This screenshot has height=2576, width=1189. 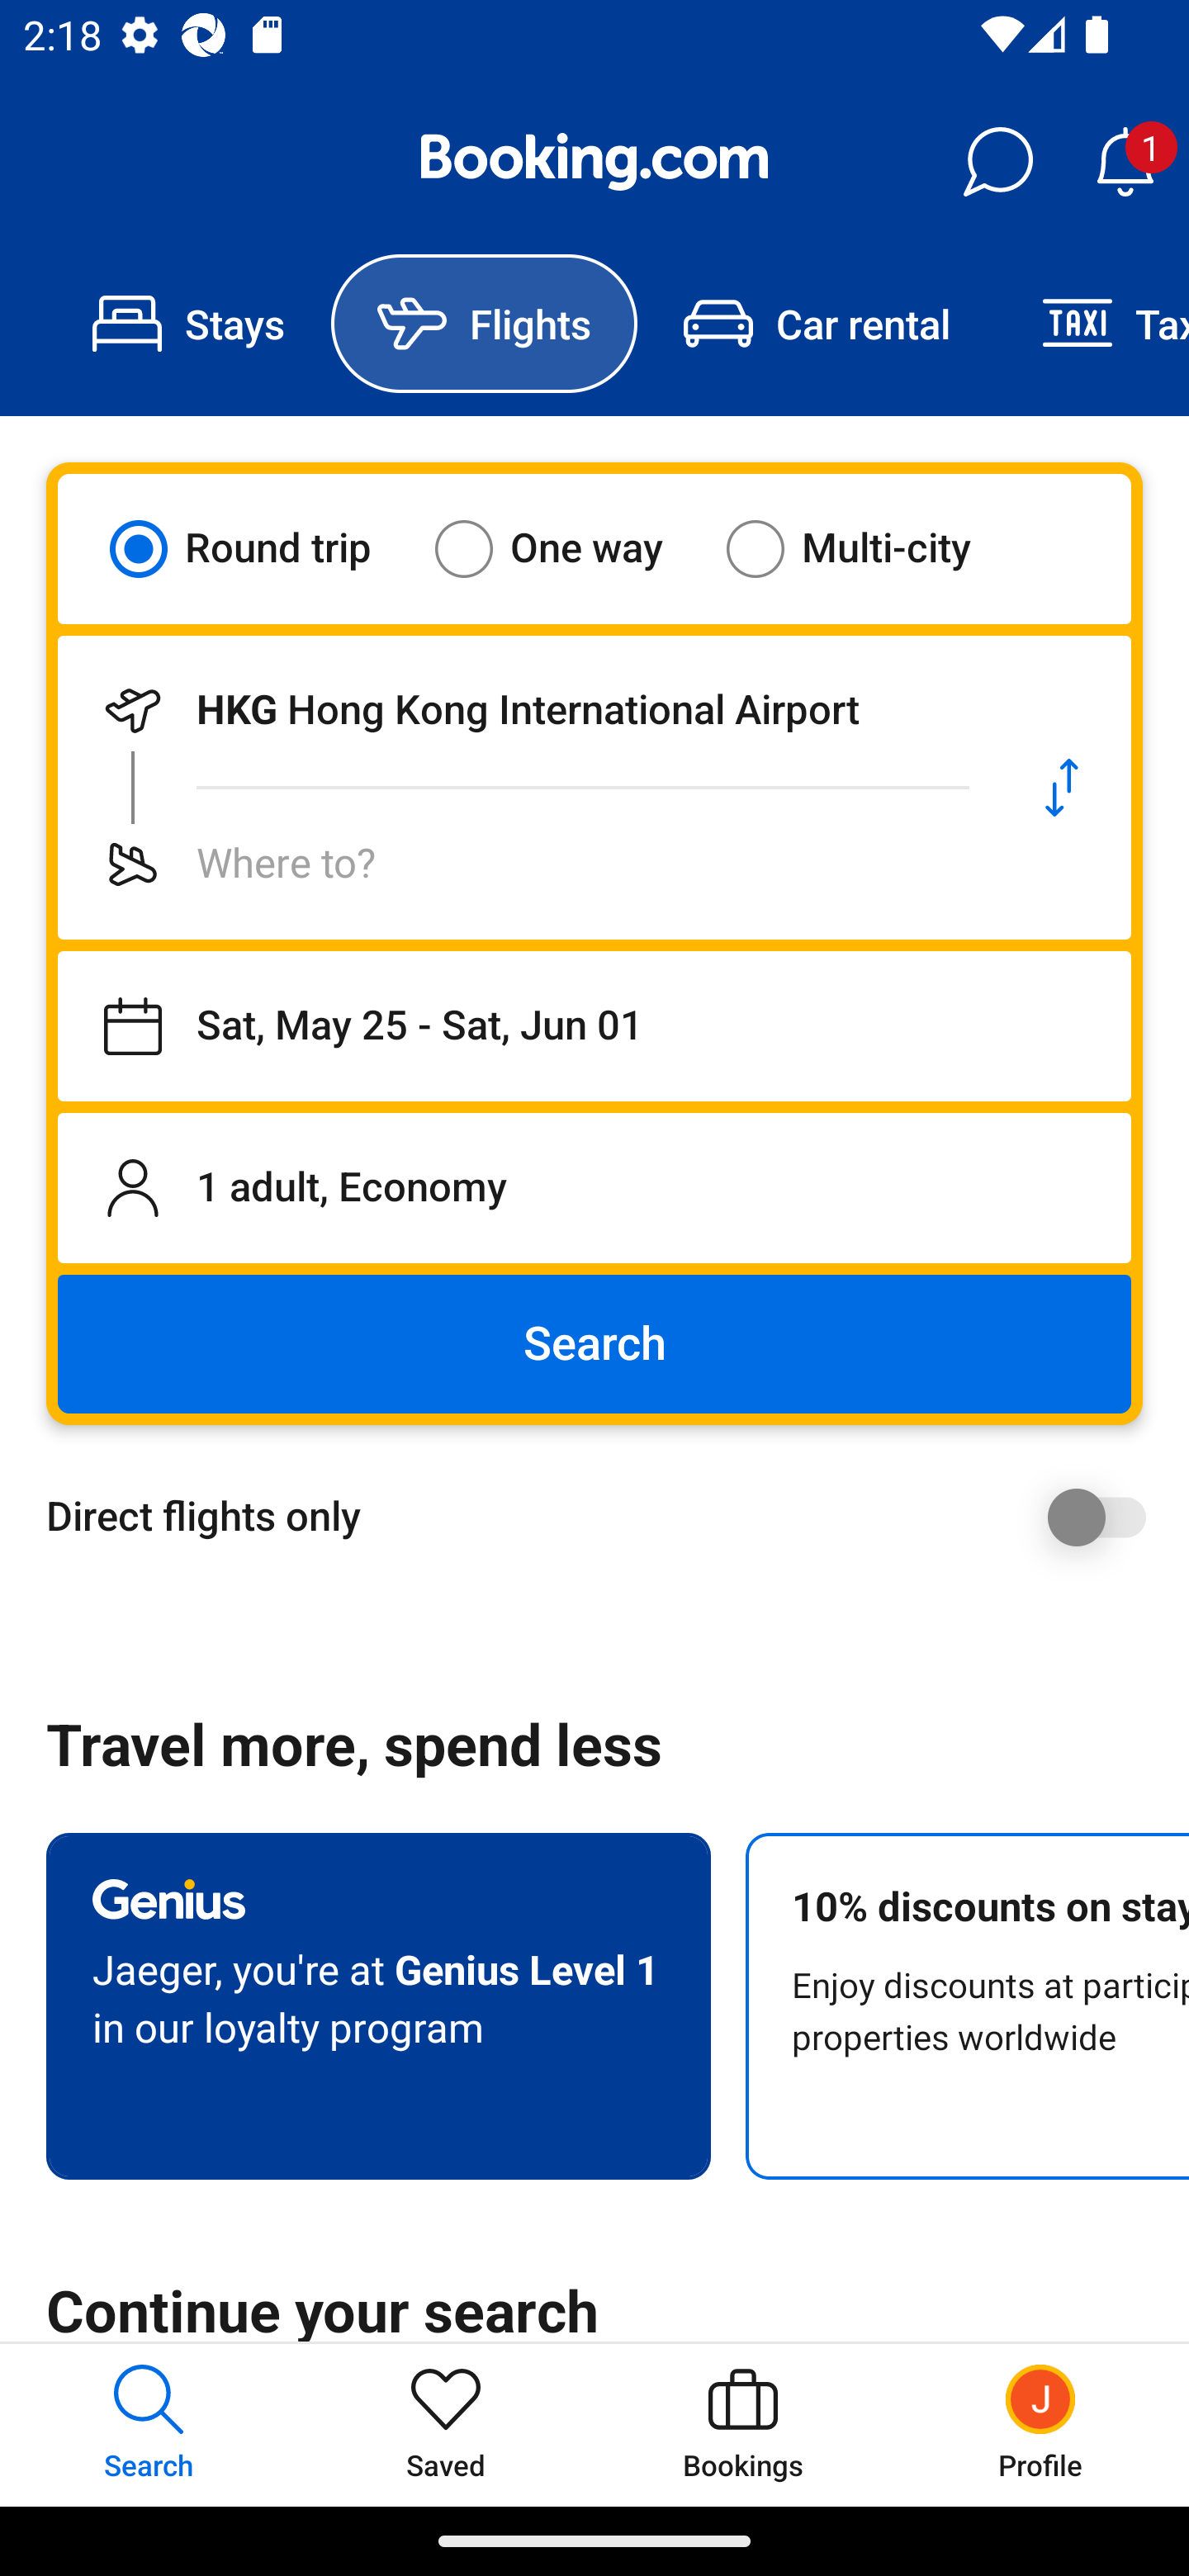 What do you see at coordinates (188, 324) in the screenshot?
I see `Stays` at bounding box center [188, 324].